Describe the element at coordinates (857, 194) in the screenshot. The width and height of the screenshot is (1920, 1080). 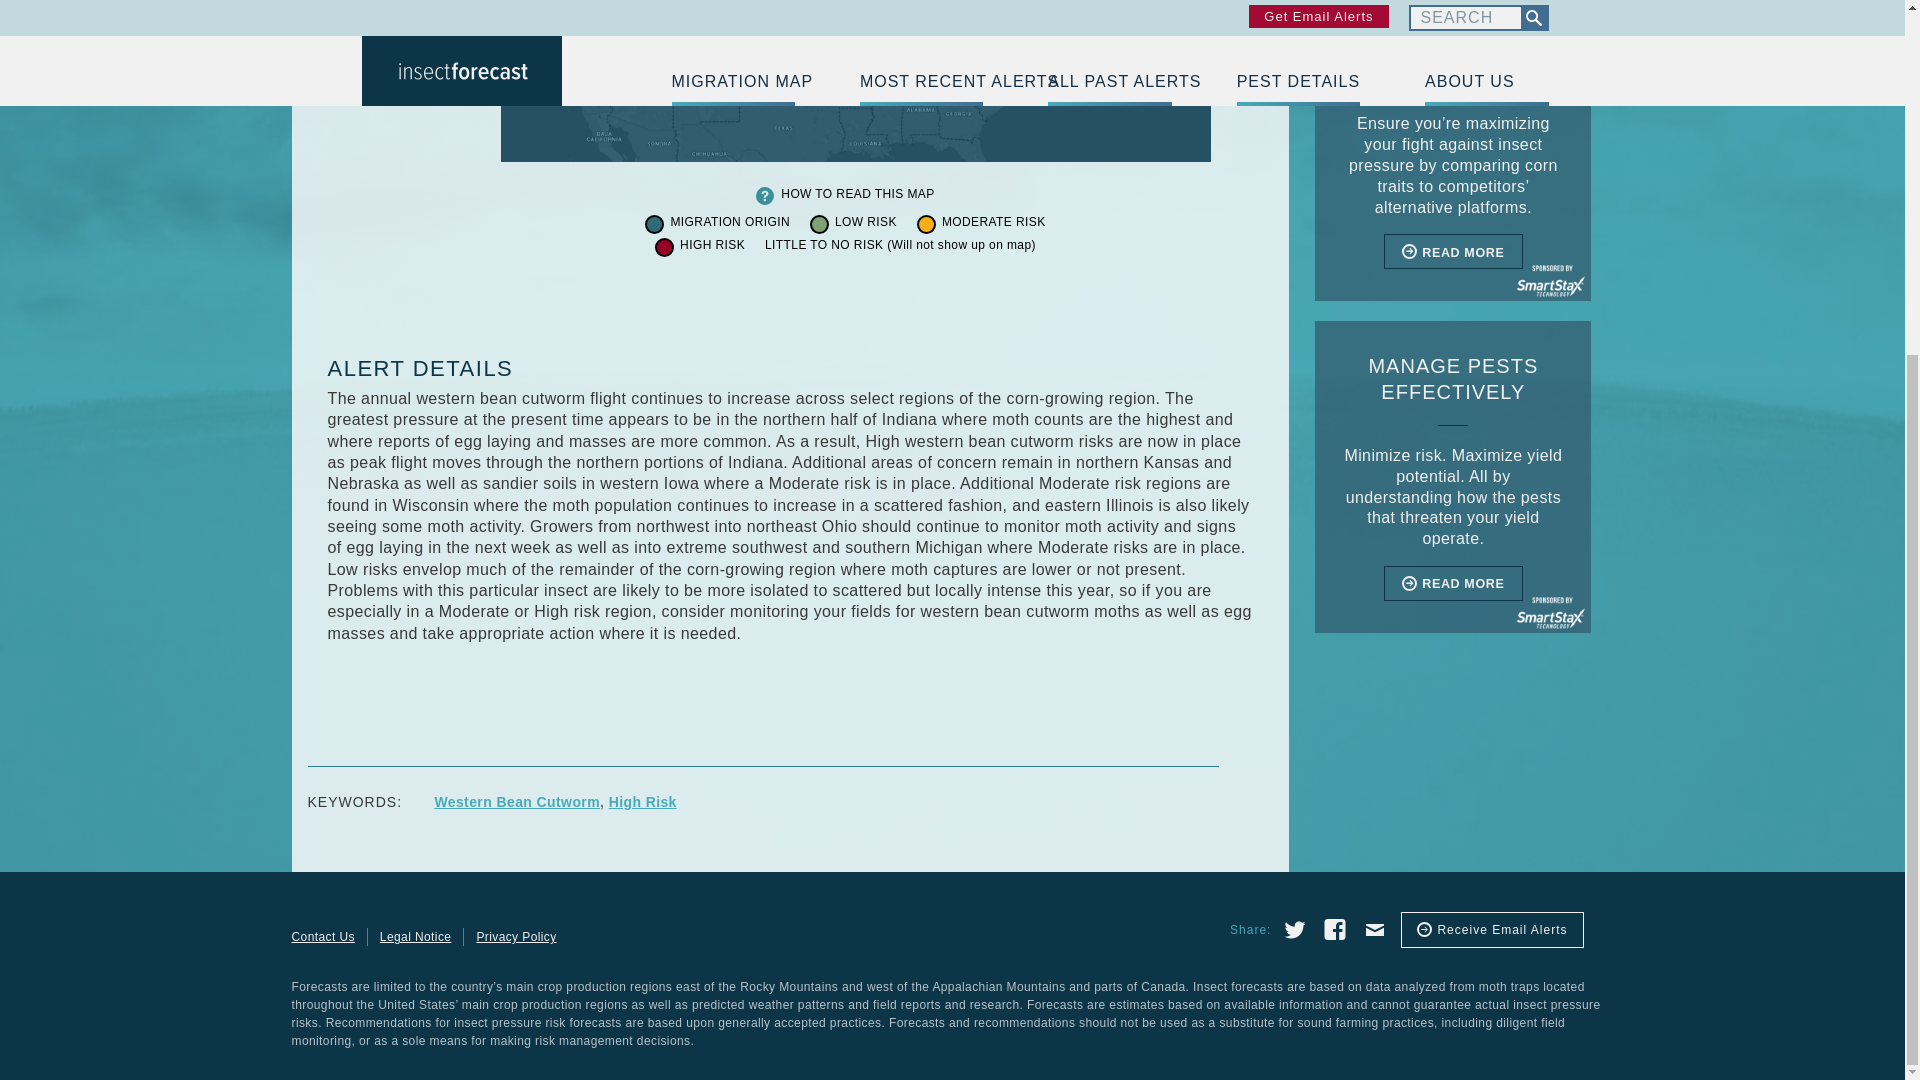
I see `HOW TO READ THIS MAP` at that location.